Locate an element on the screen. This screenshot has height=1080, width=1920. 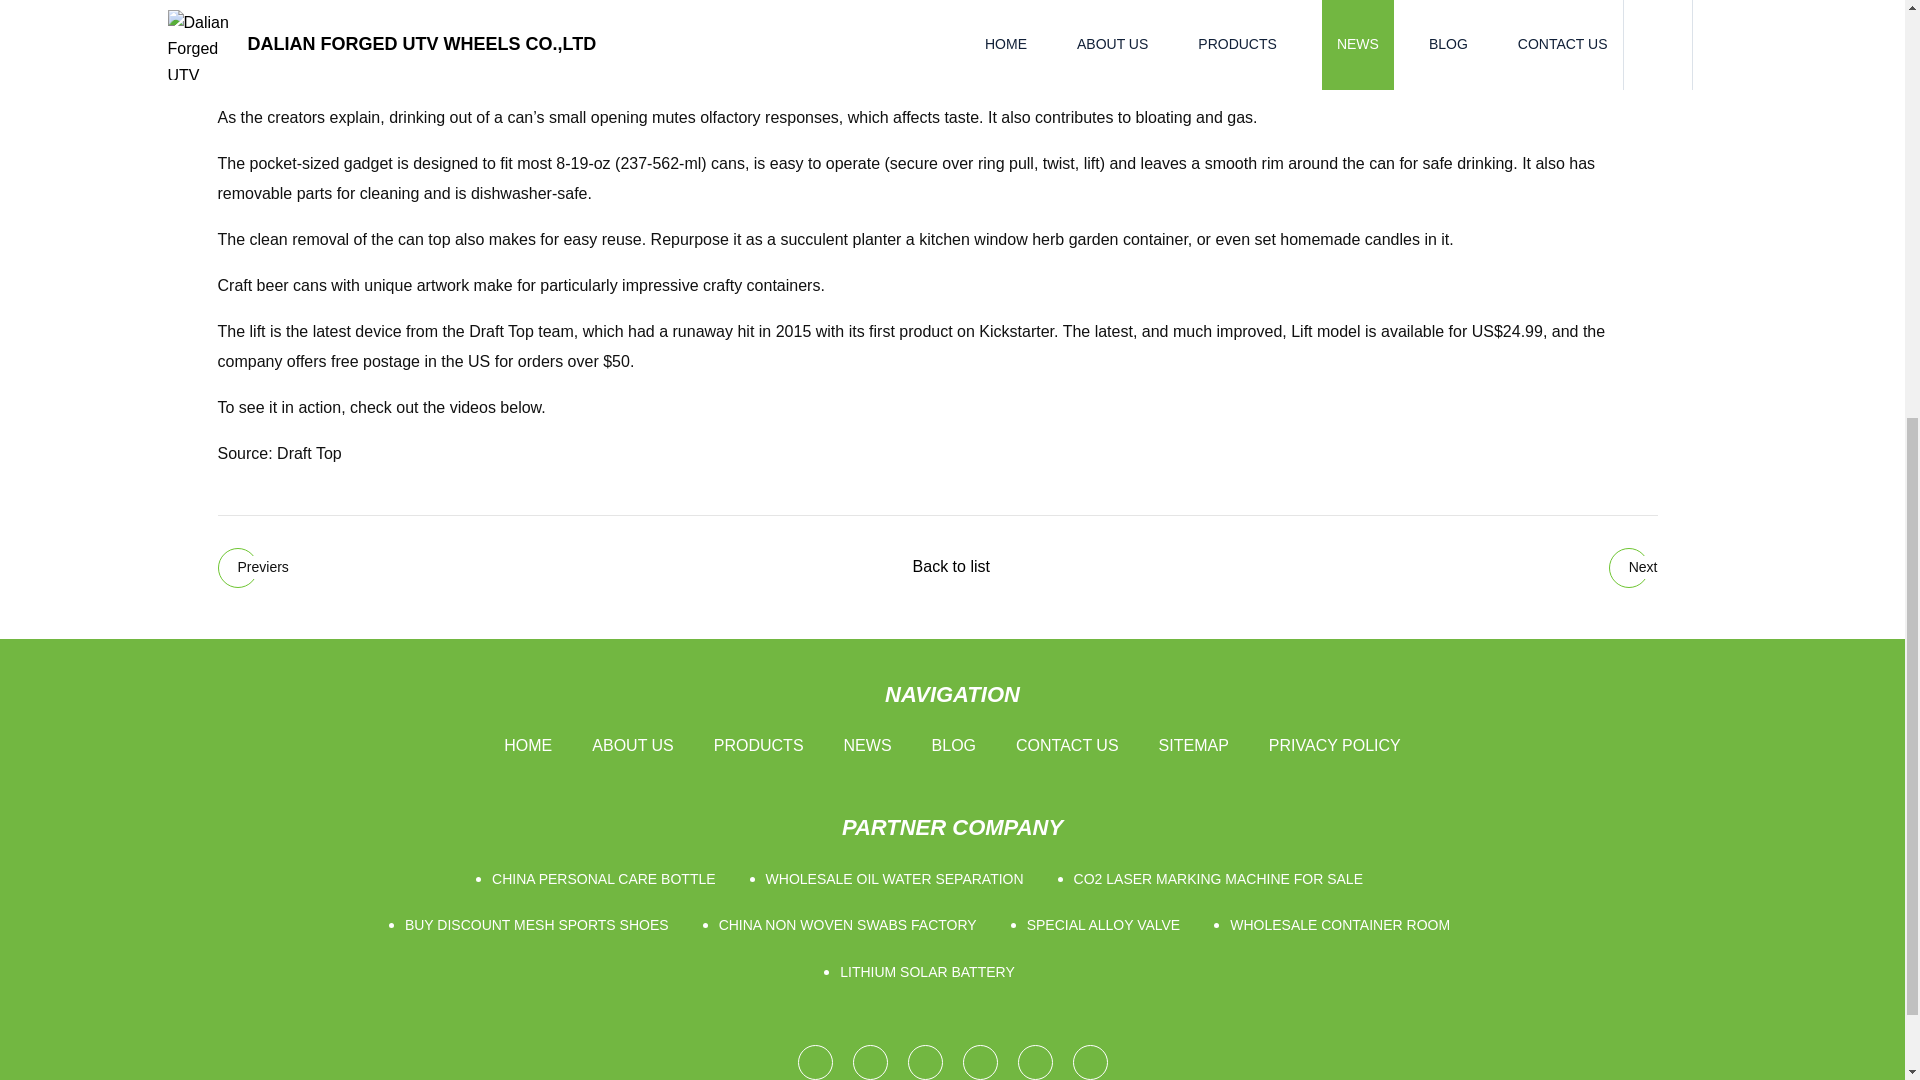
BUY DISCOUNT MESH SPORTS SHOES is located at coordinates (542, 924).